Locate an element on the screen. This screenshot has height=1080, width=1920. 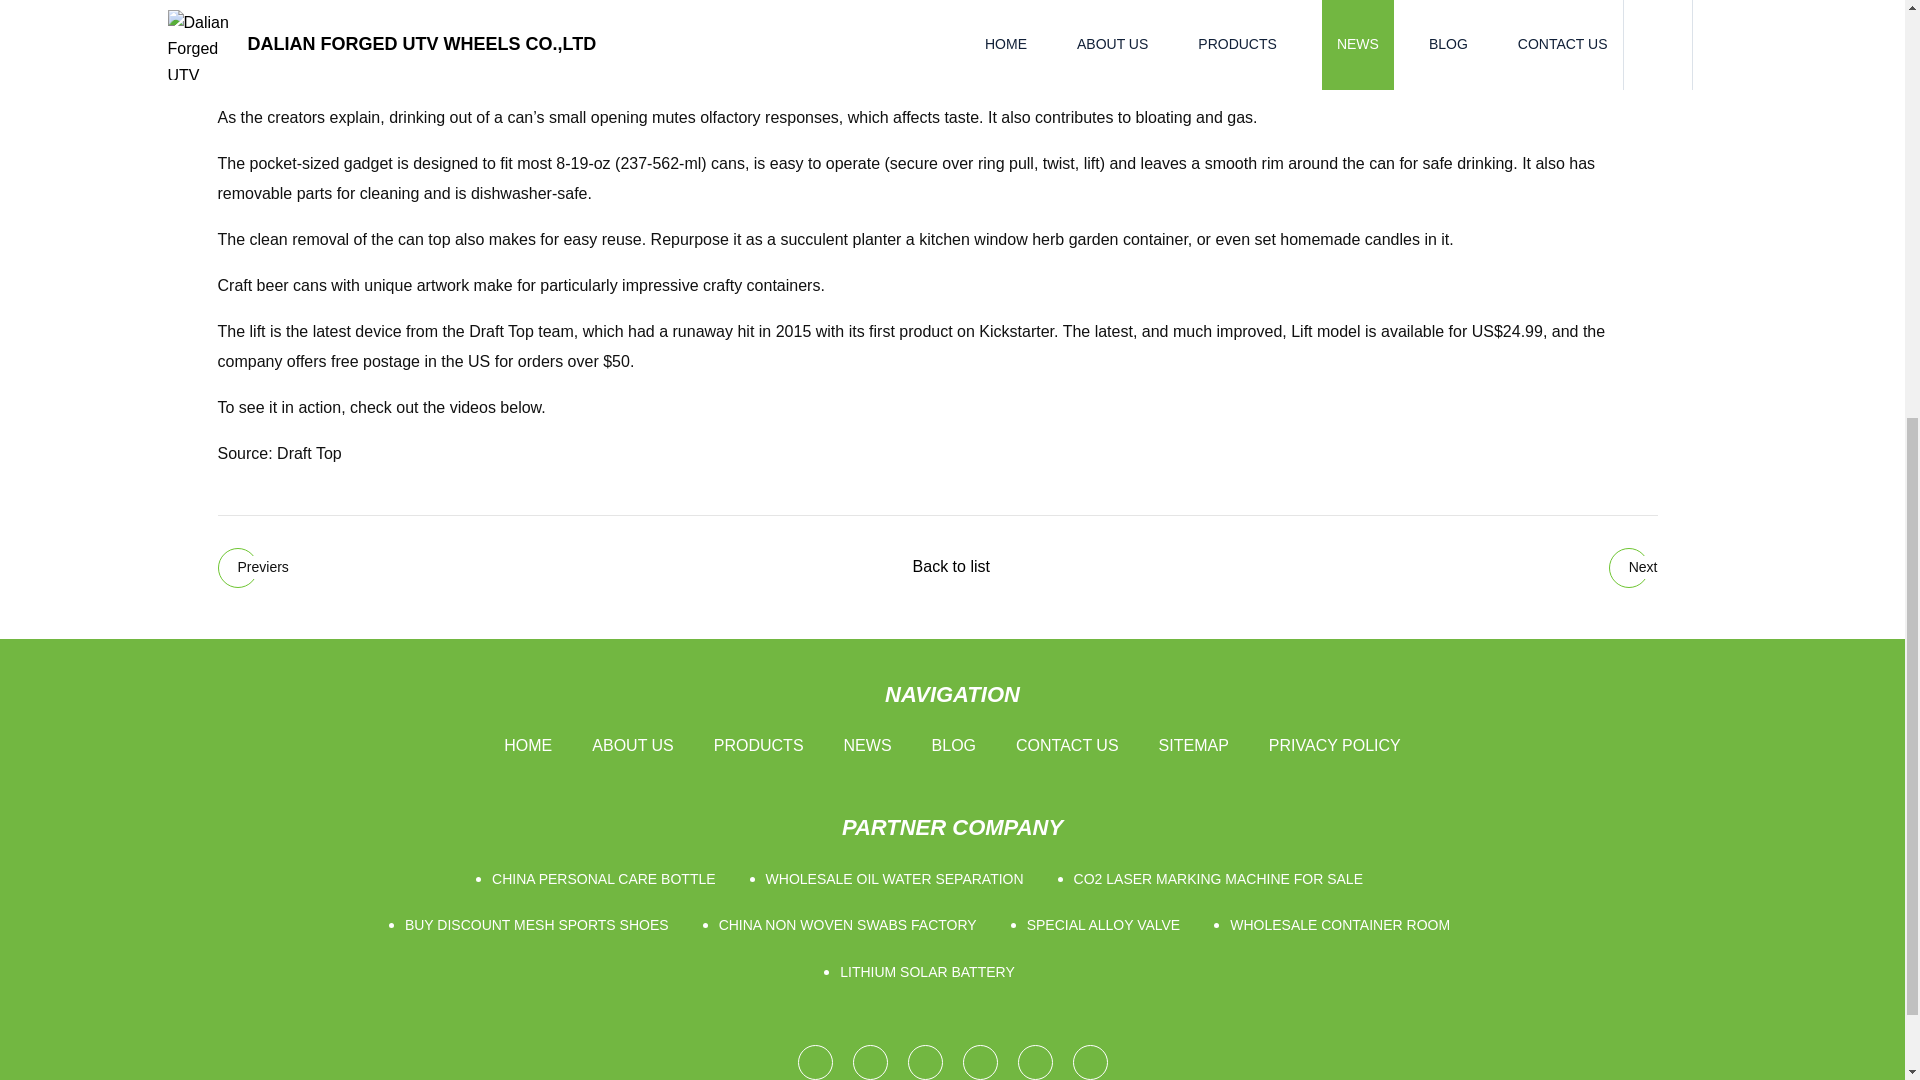
BUY DISCOUNT MESH SPORTS SHOES is located at coordinates (542, 924).